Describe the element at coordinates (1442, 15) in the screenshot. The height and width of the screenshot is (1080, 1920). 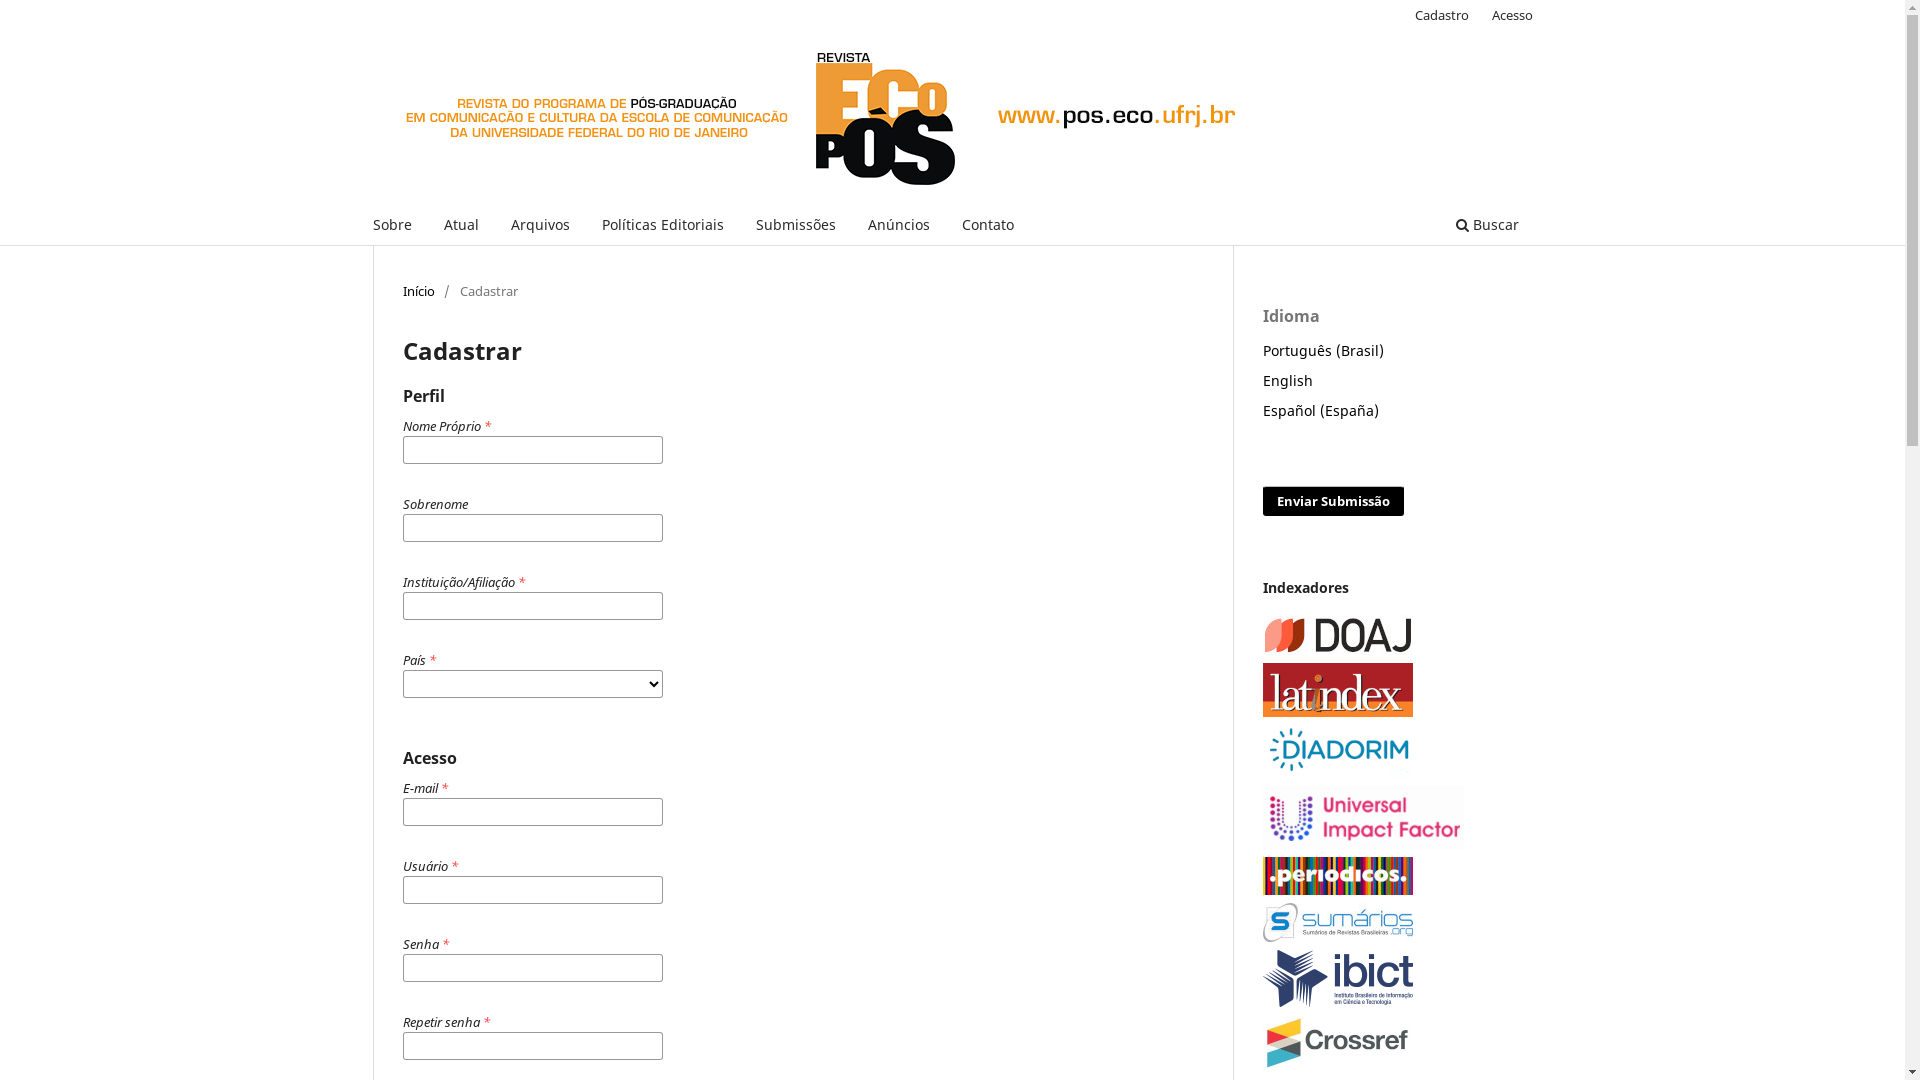
I see `Cadastro` at that location.